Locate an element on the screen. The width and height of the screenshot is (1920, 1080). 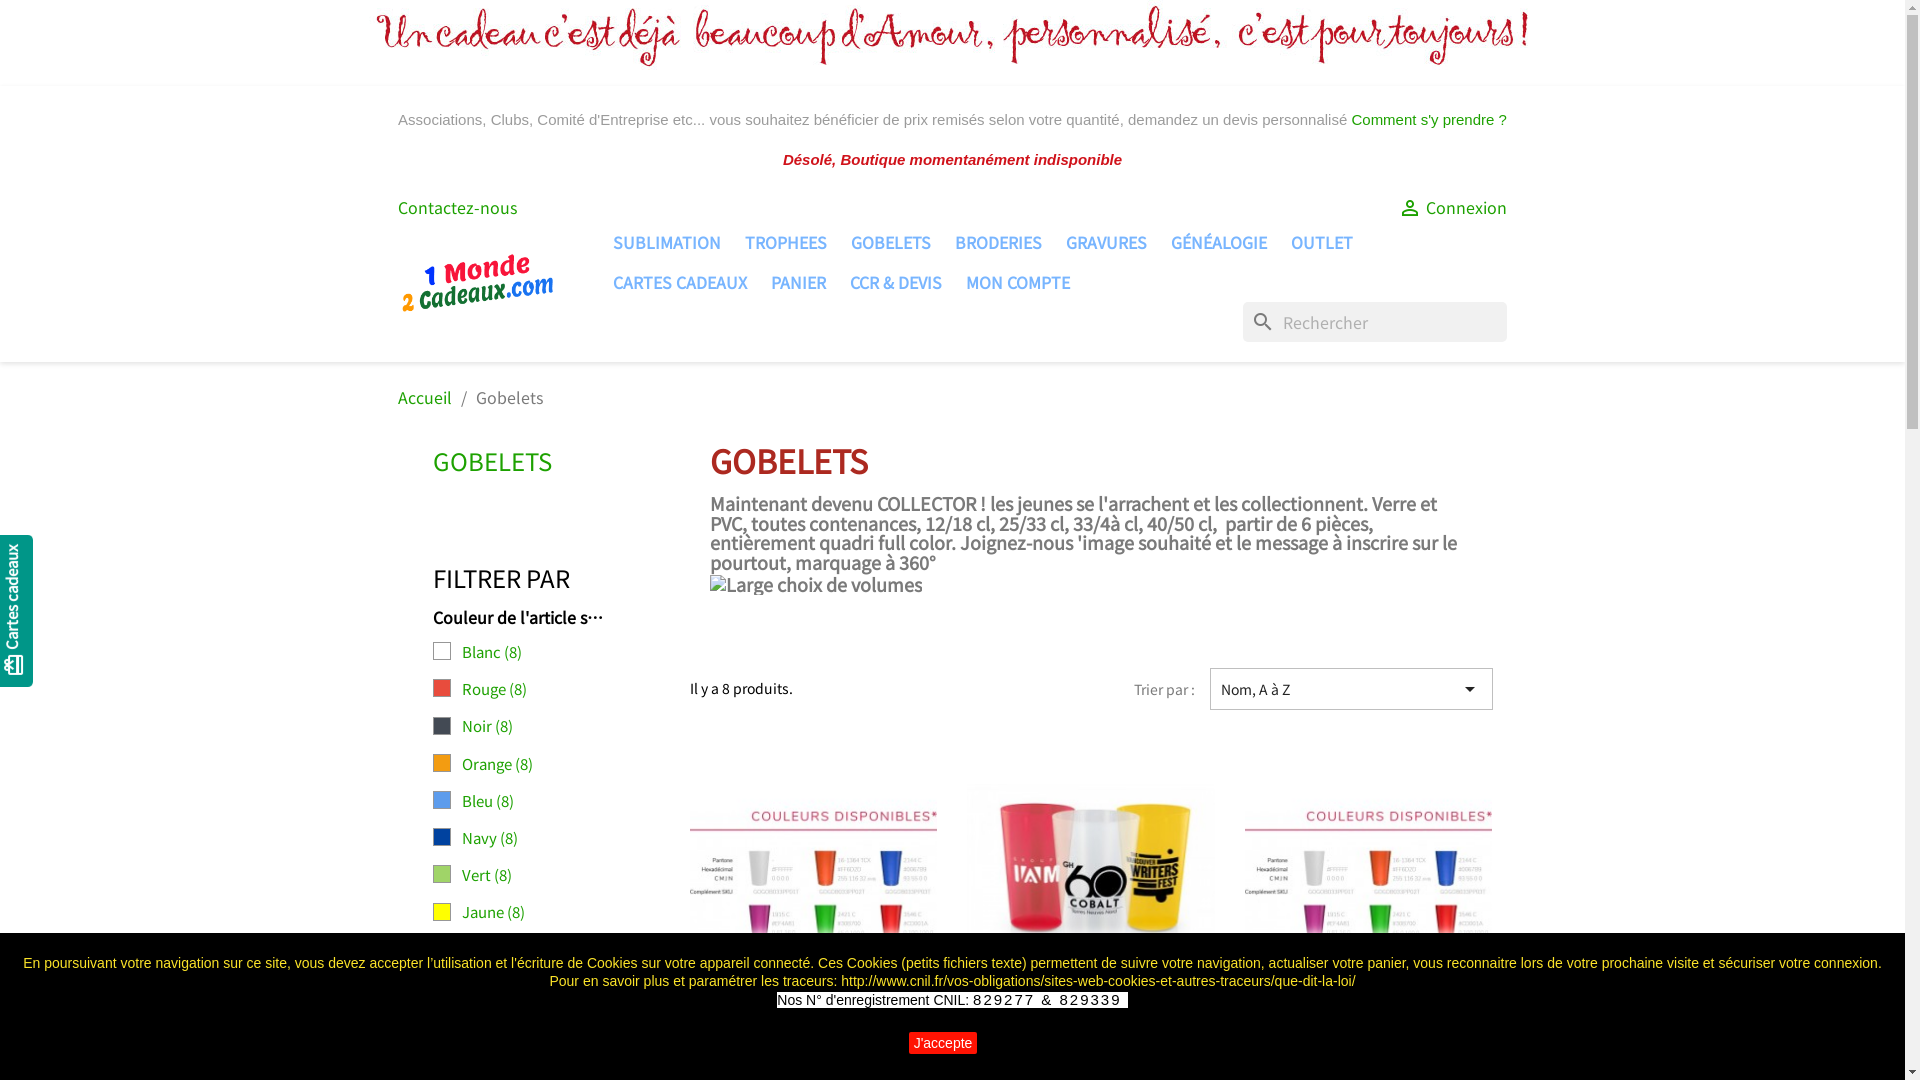
CUP 12/18 Cl, Par 6p, Full... is located at coordinates (1090, 1057).